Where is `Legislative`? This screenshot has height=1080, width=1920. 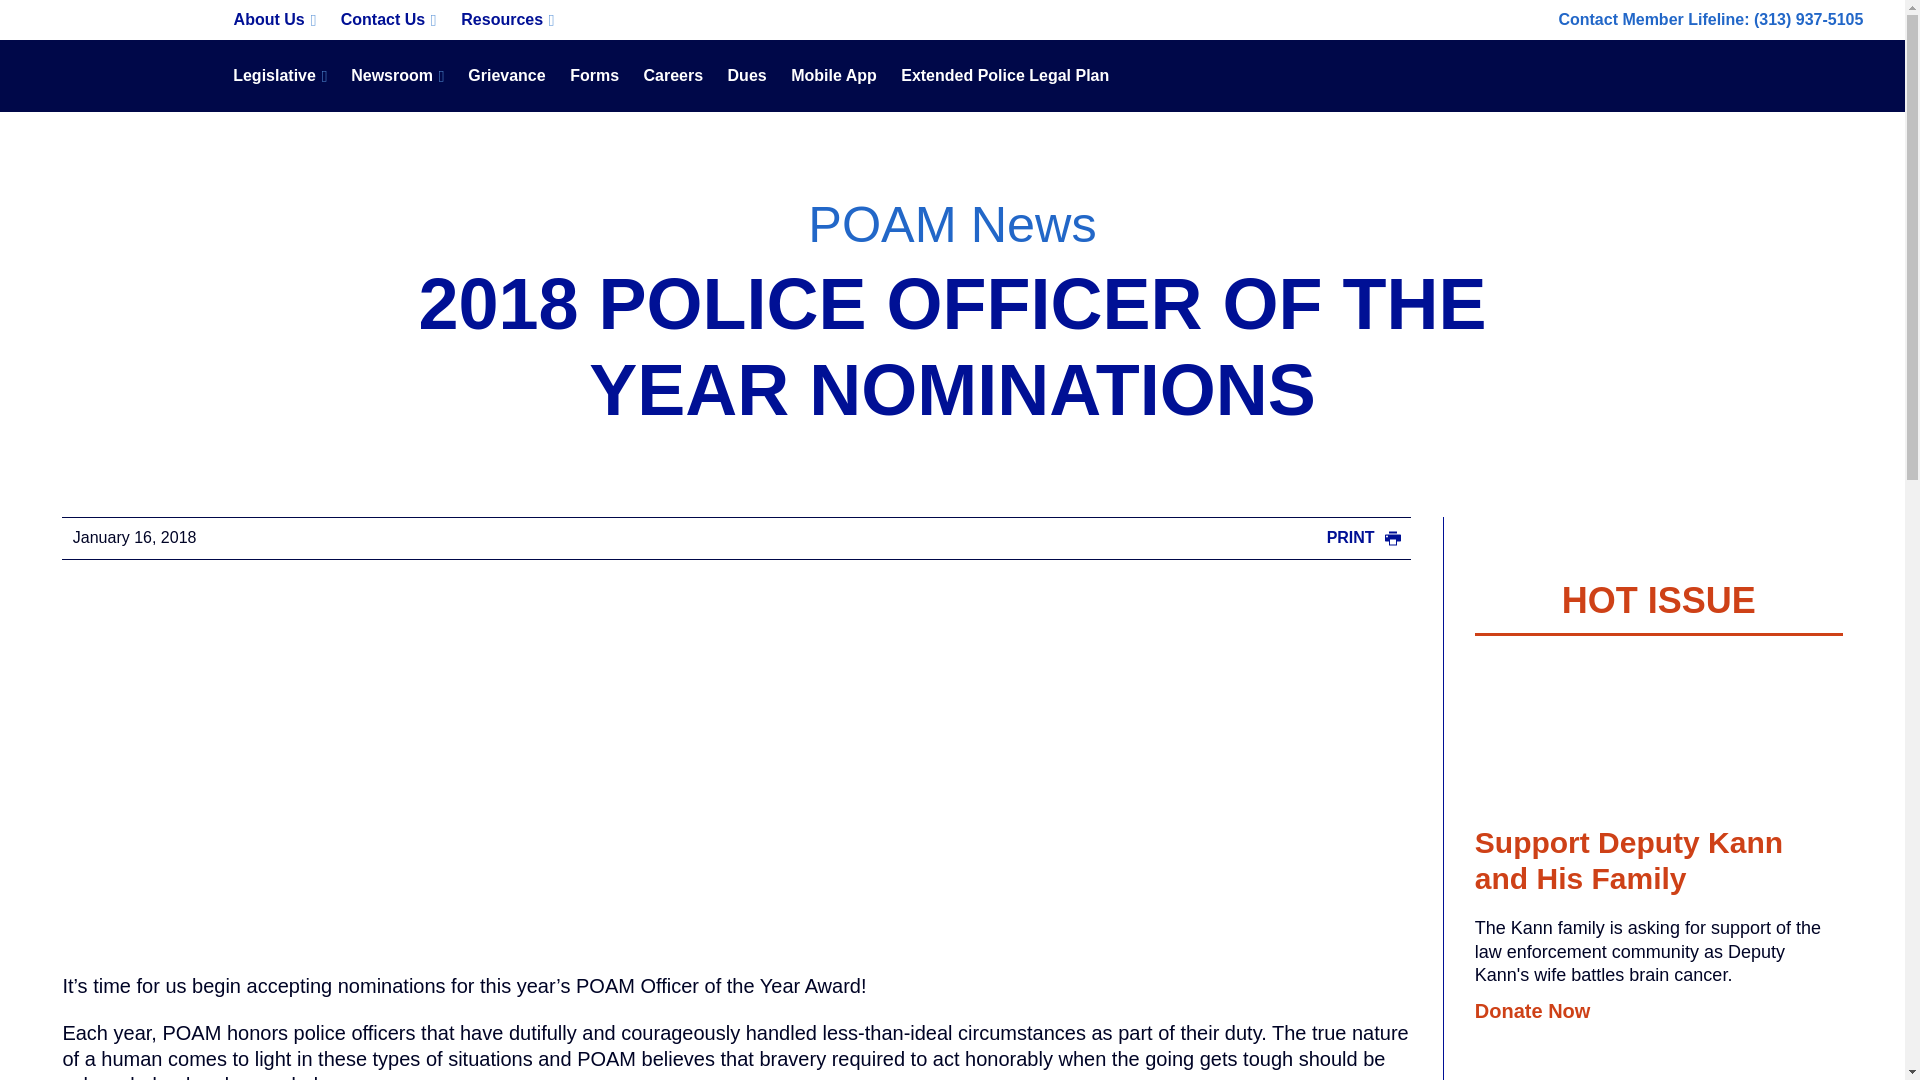 Legislative is located at coordinates (280, 76).